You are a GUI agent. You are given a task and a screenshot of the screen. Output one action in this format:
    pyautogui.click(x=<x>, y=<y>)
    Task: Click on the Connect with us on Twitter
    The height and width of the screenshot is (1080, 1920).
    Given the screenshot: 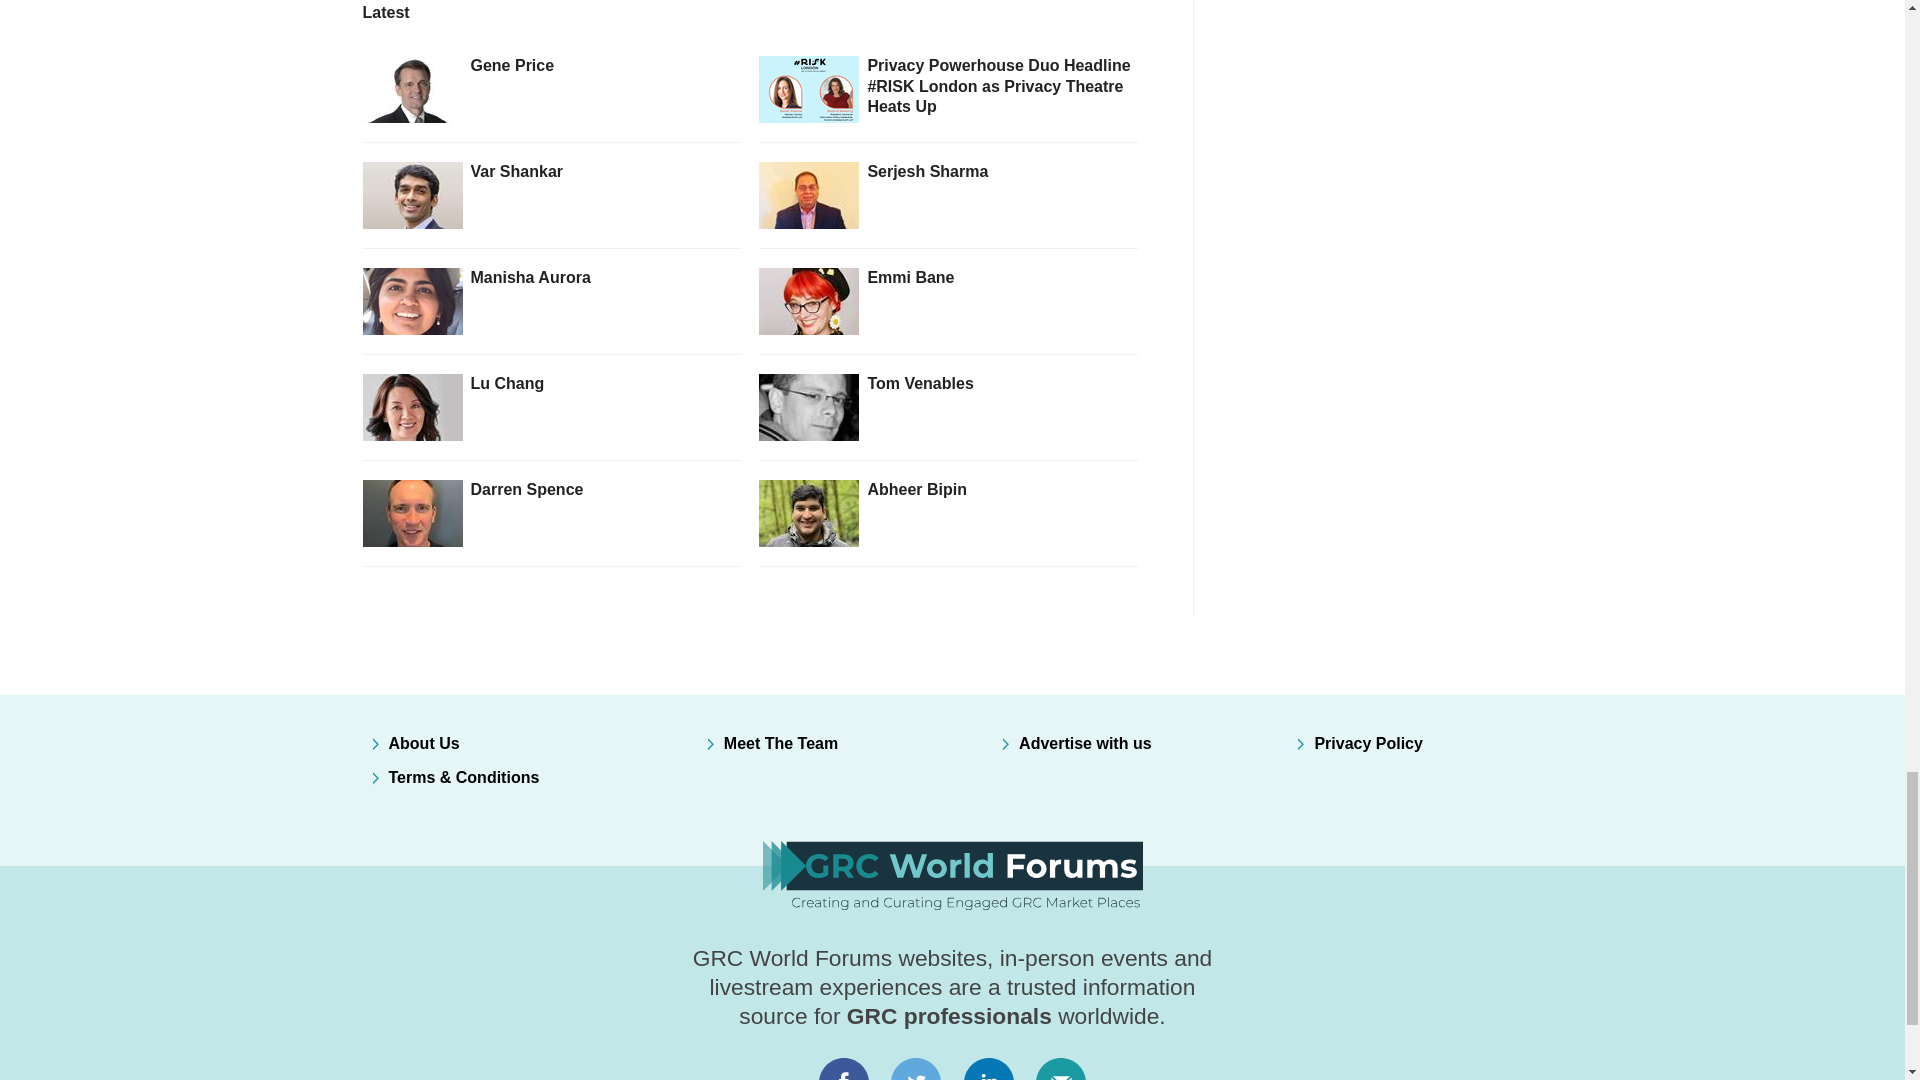 What is the action you would take?
    pyautogui.click(x=916, y=1068)
    